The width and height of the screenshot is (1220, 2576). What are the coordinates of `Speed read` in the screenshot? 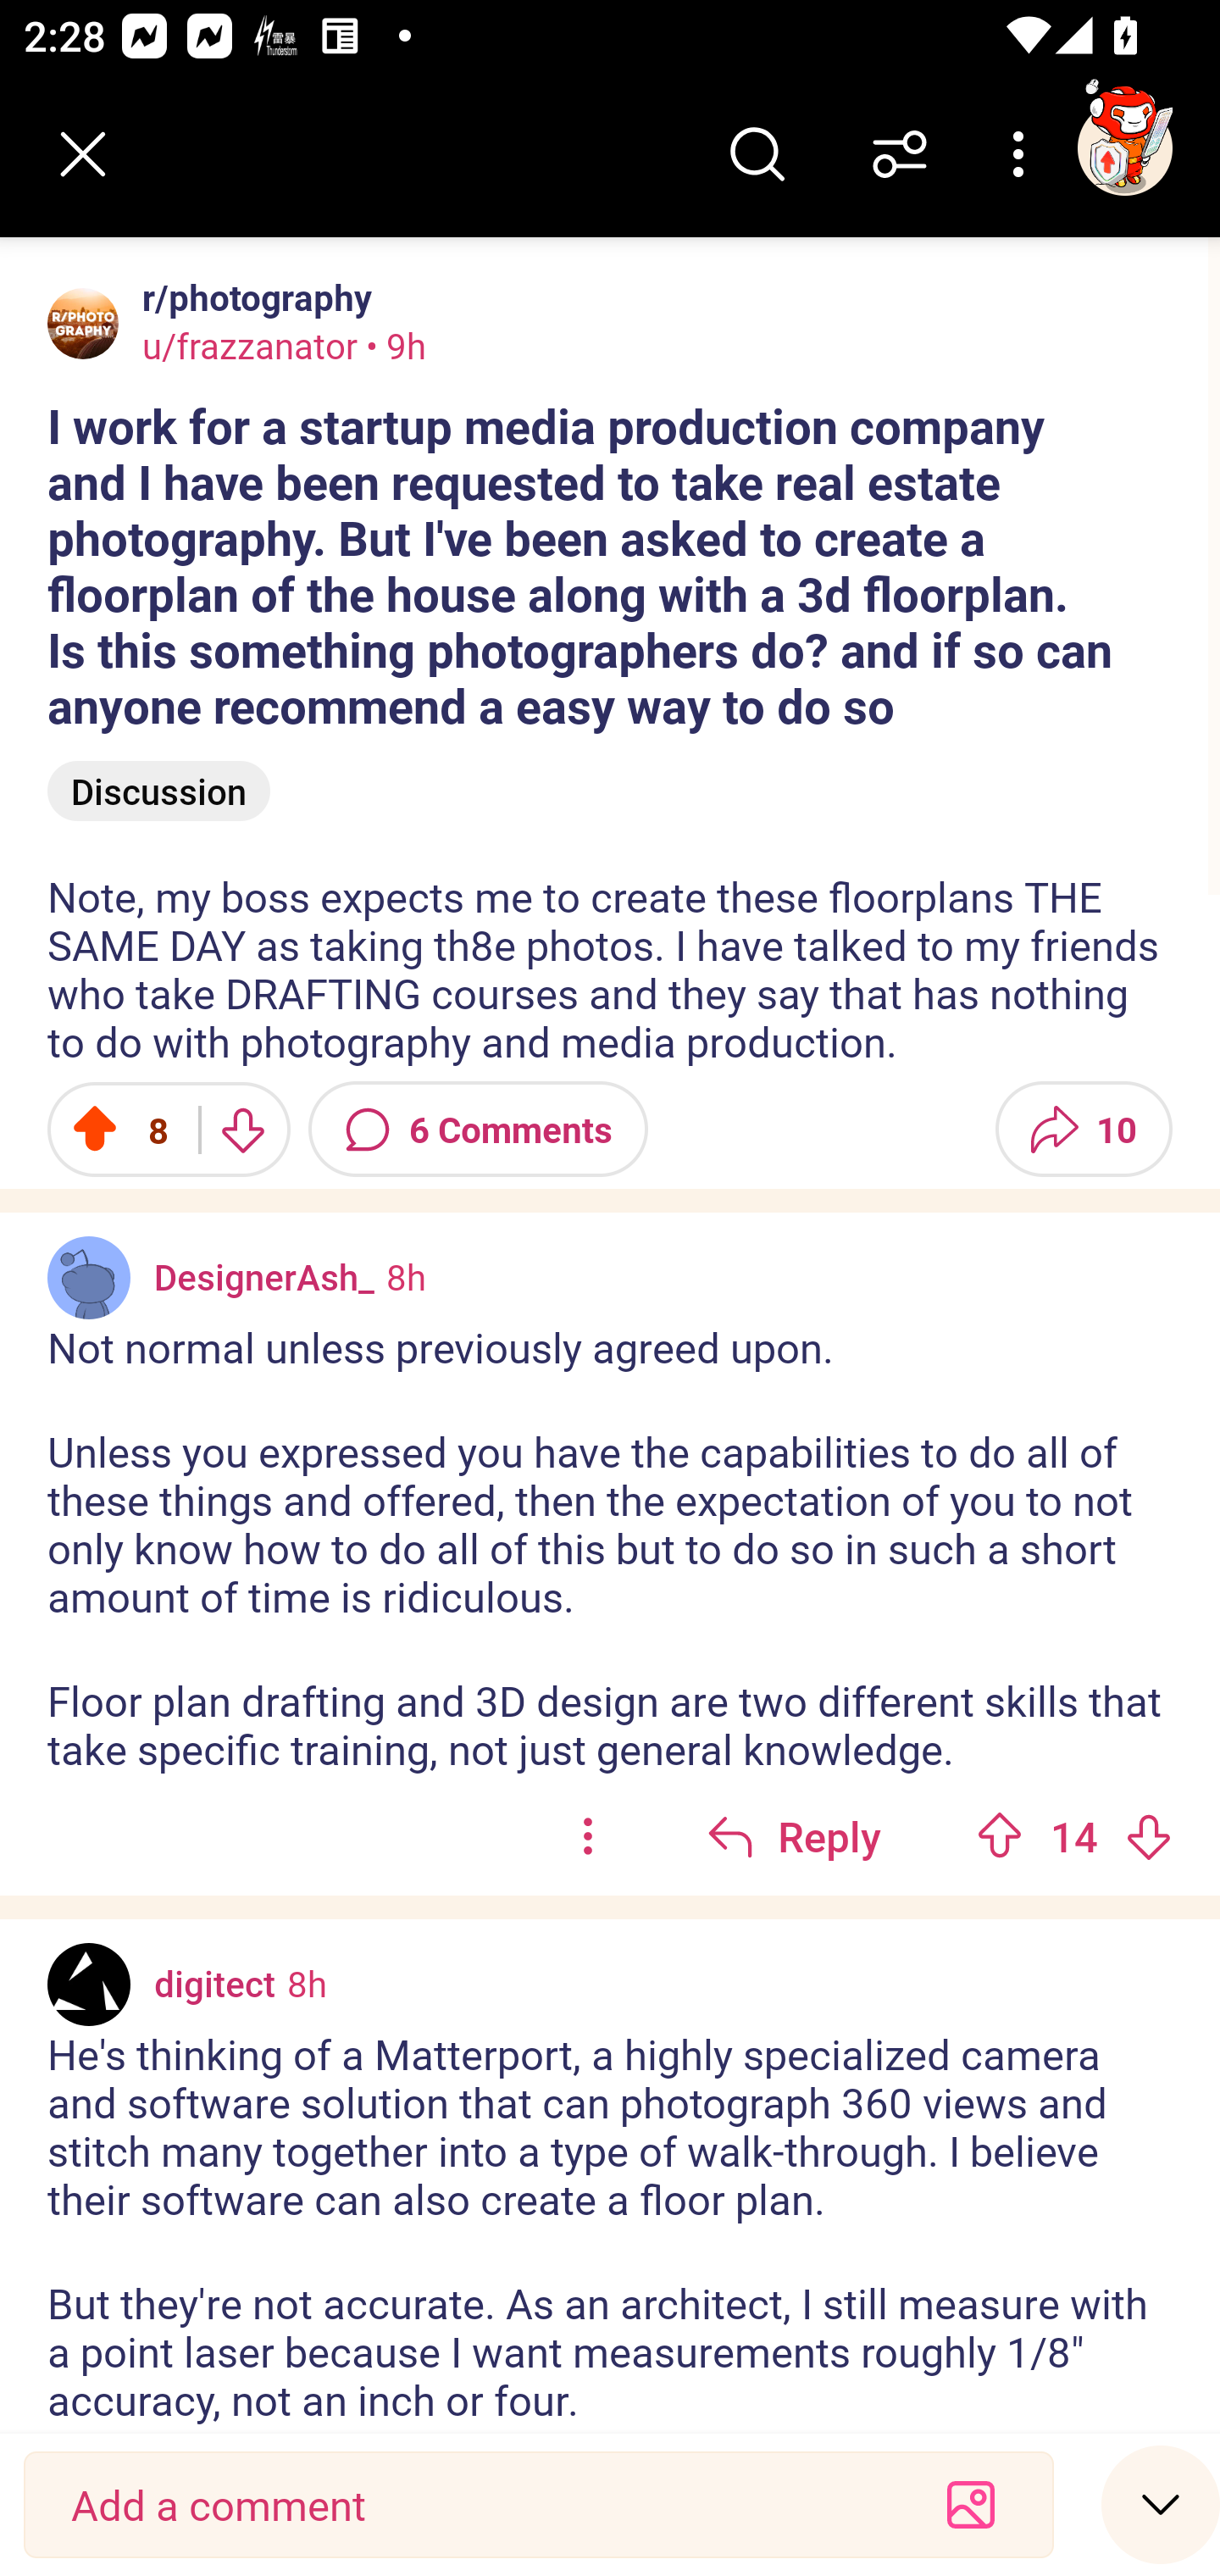 It's located at (1161, 2503).